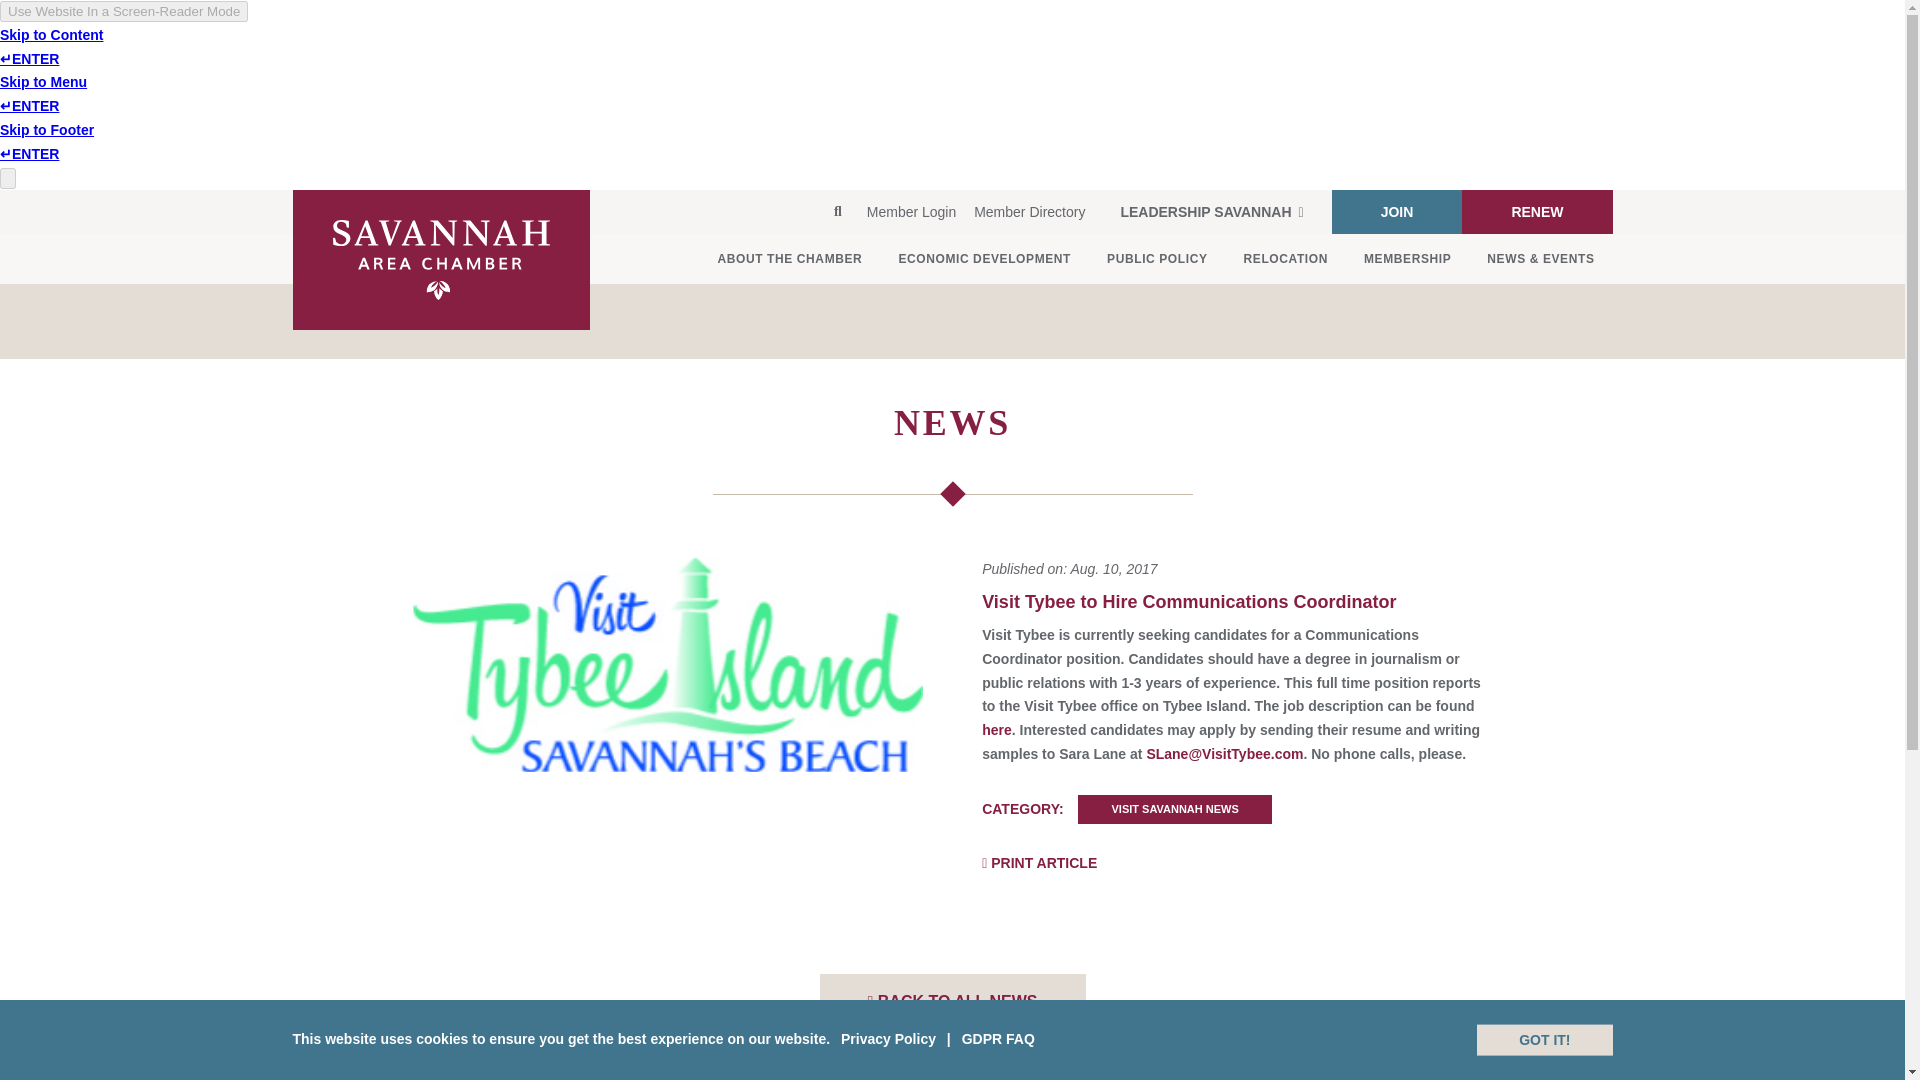  Describe the element at coordinates (912, 212) in the screenshot. I see `Member Login` at that location.